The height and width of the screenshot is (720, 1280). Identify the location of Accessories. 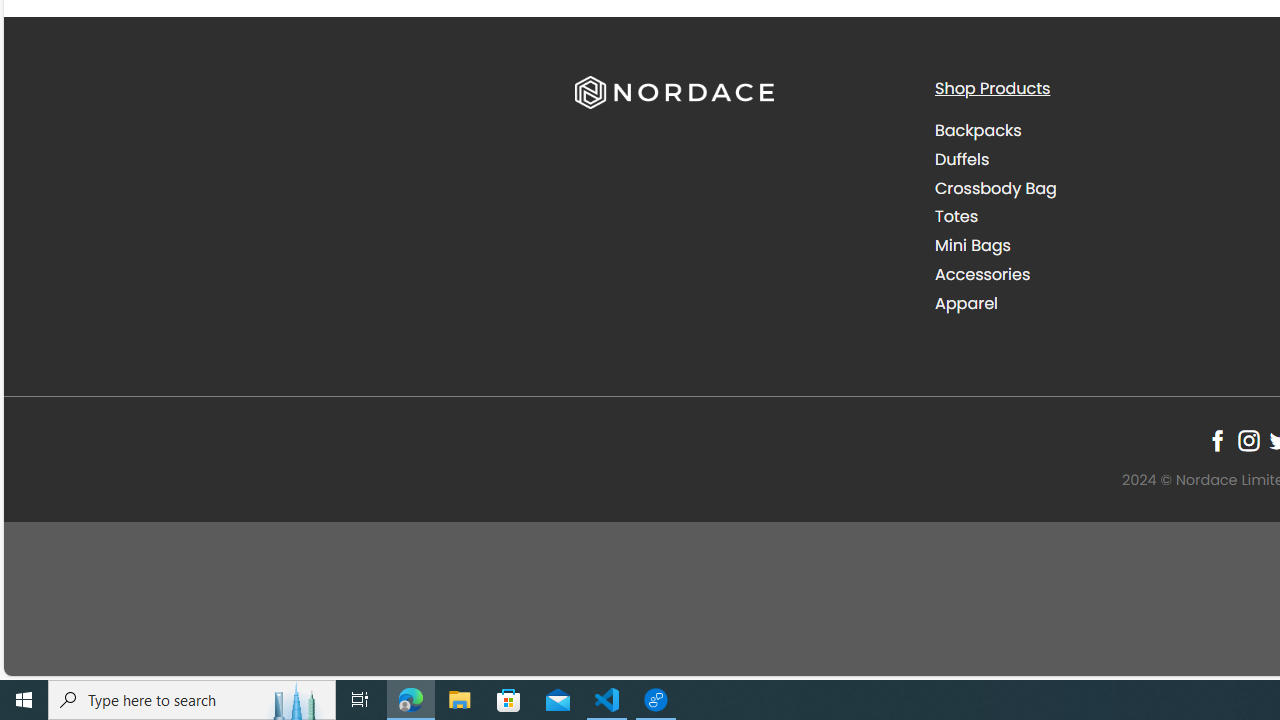
(982, 274).